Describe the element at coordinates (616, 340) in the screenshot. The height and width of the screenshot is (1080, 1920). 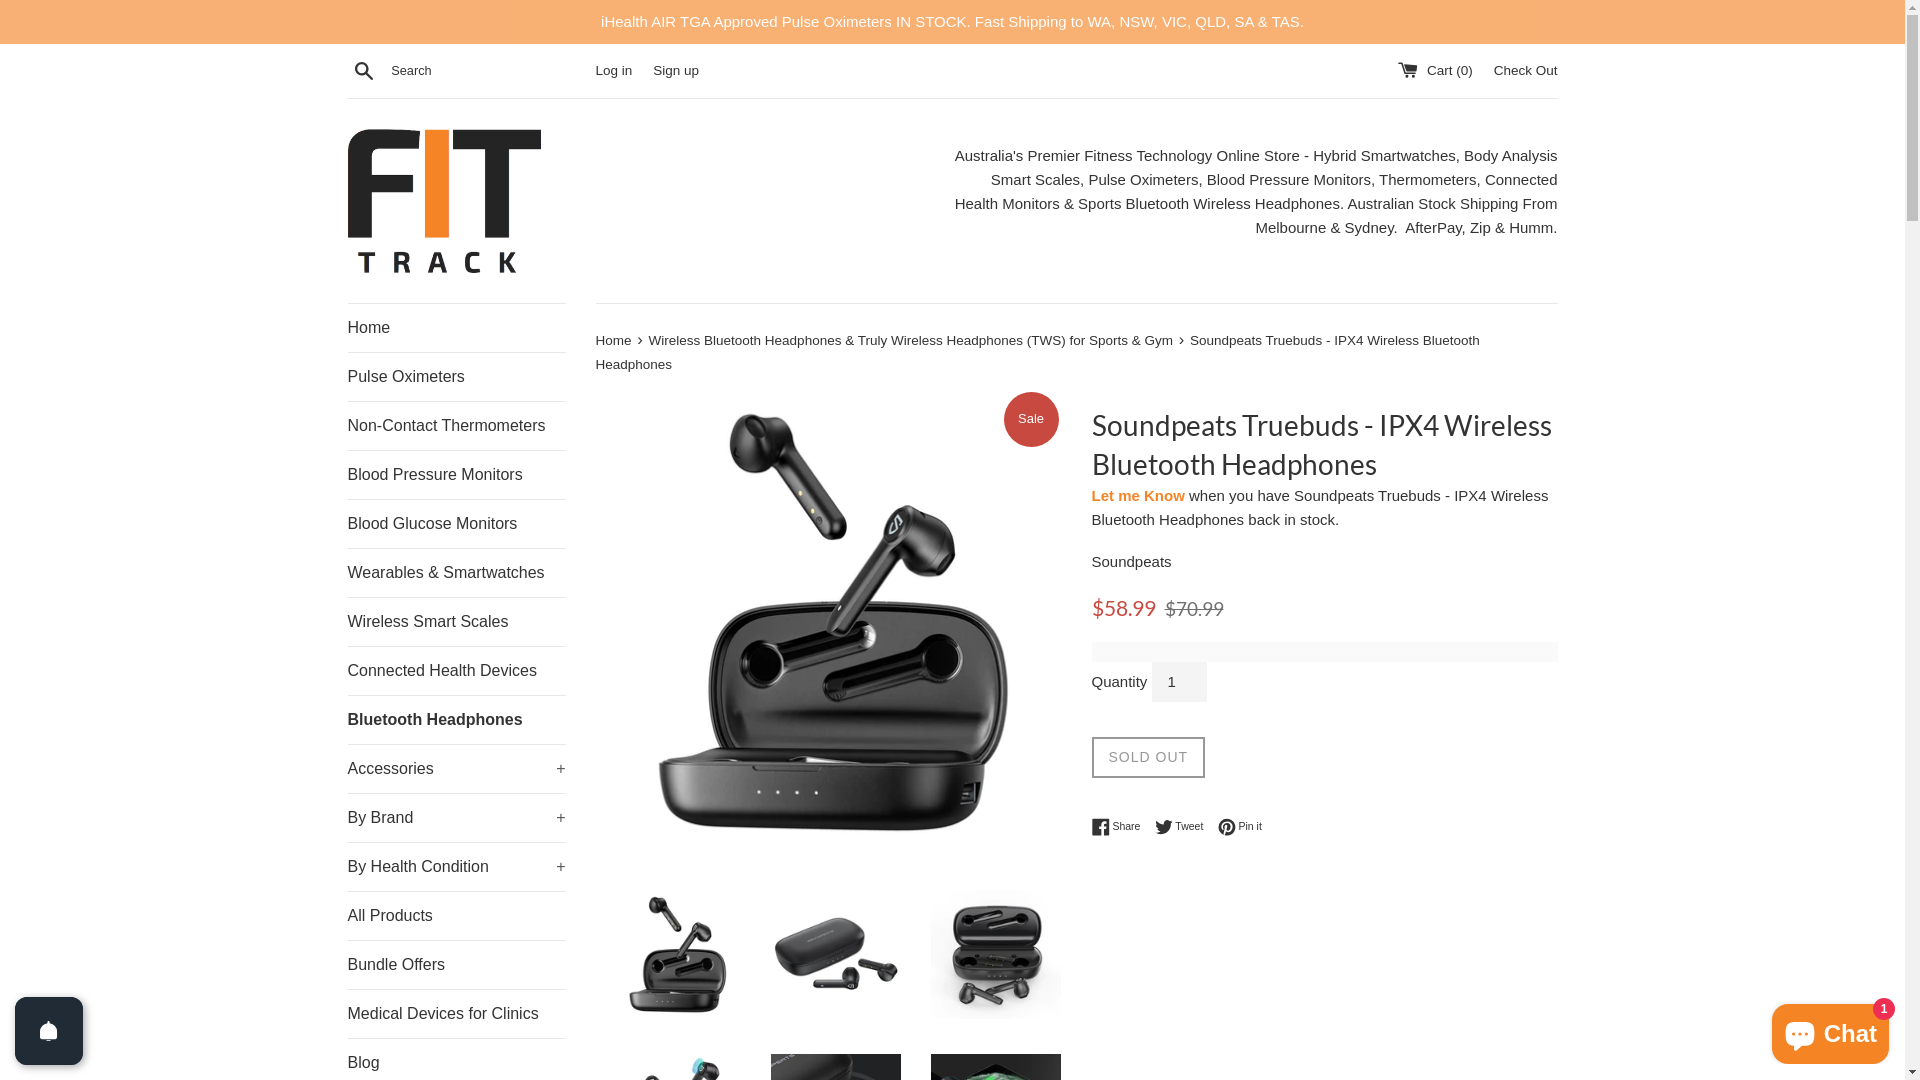
I see `Home` at that location.